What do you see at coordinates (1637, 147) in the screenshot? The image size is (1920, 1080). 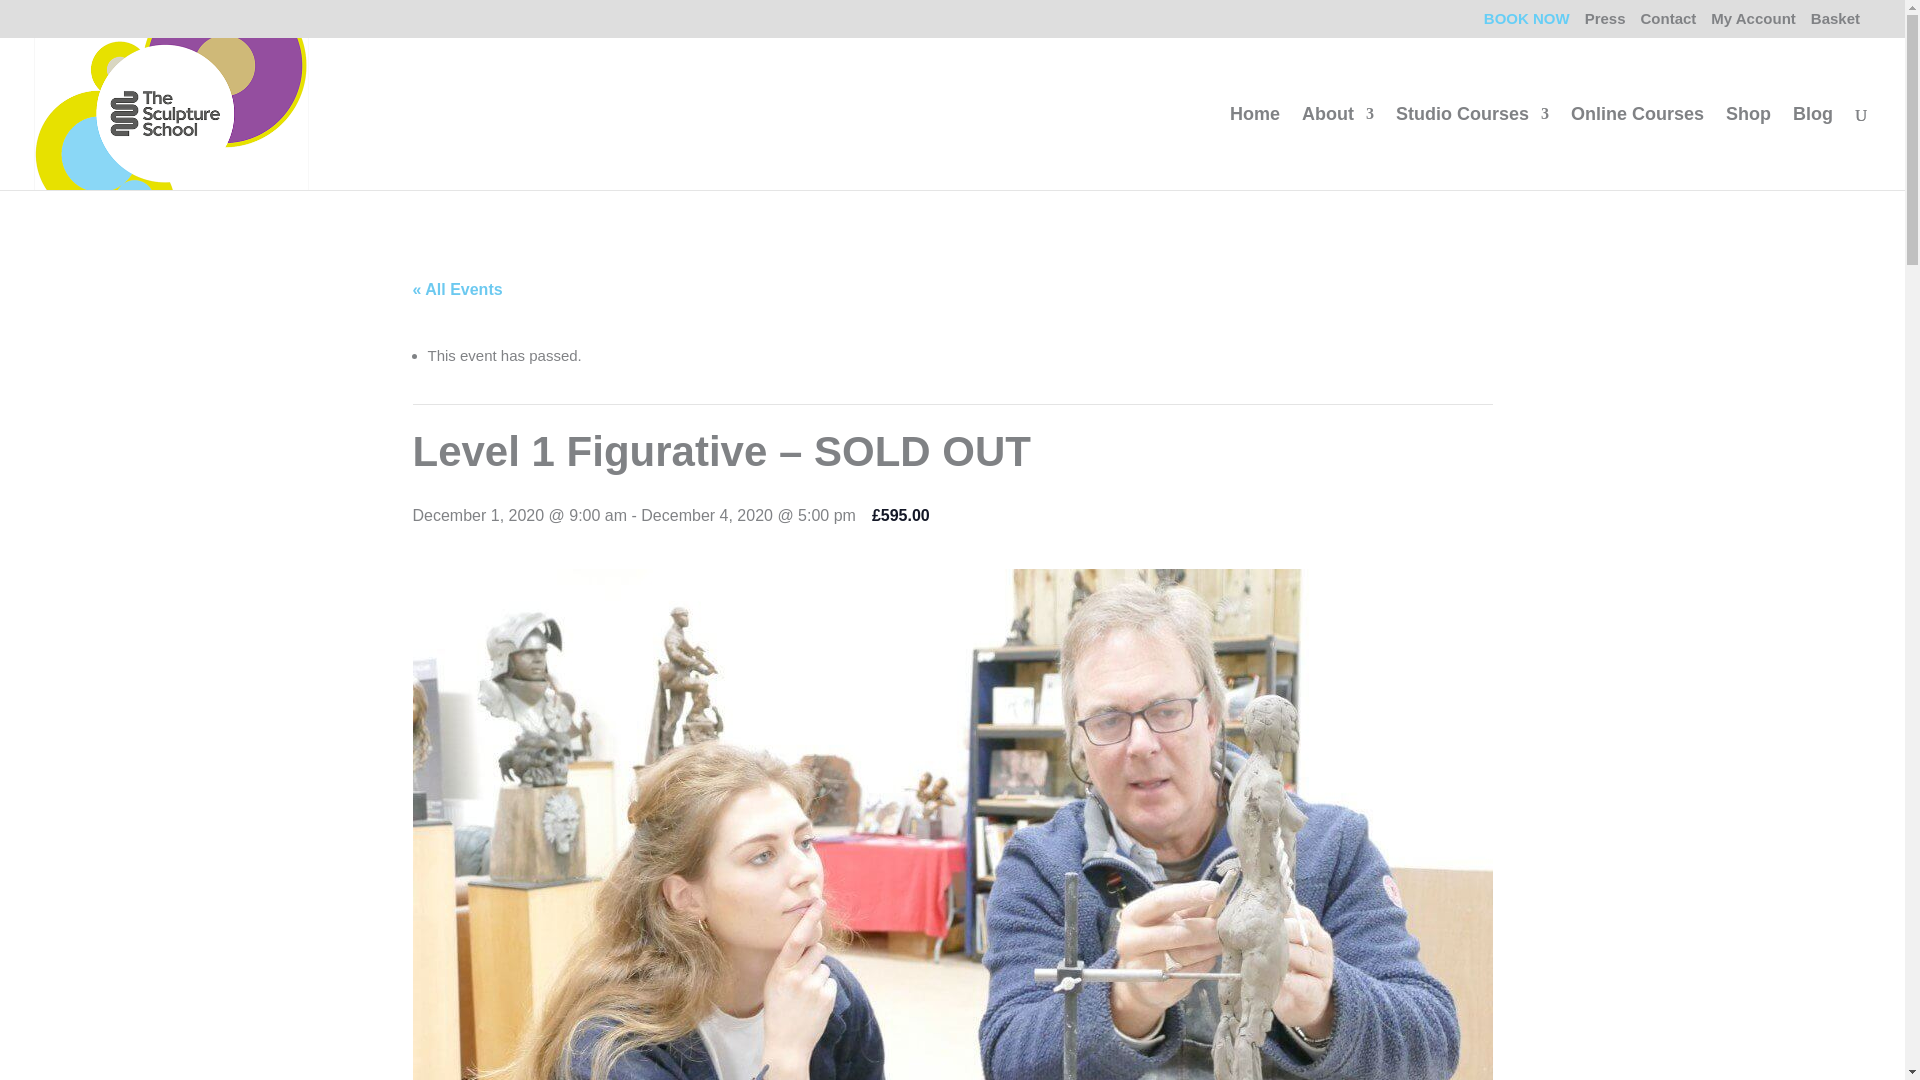 I see `Online Courses` at bounding box center [1637, 147].